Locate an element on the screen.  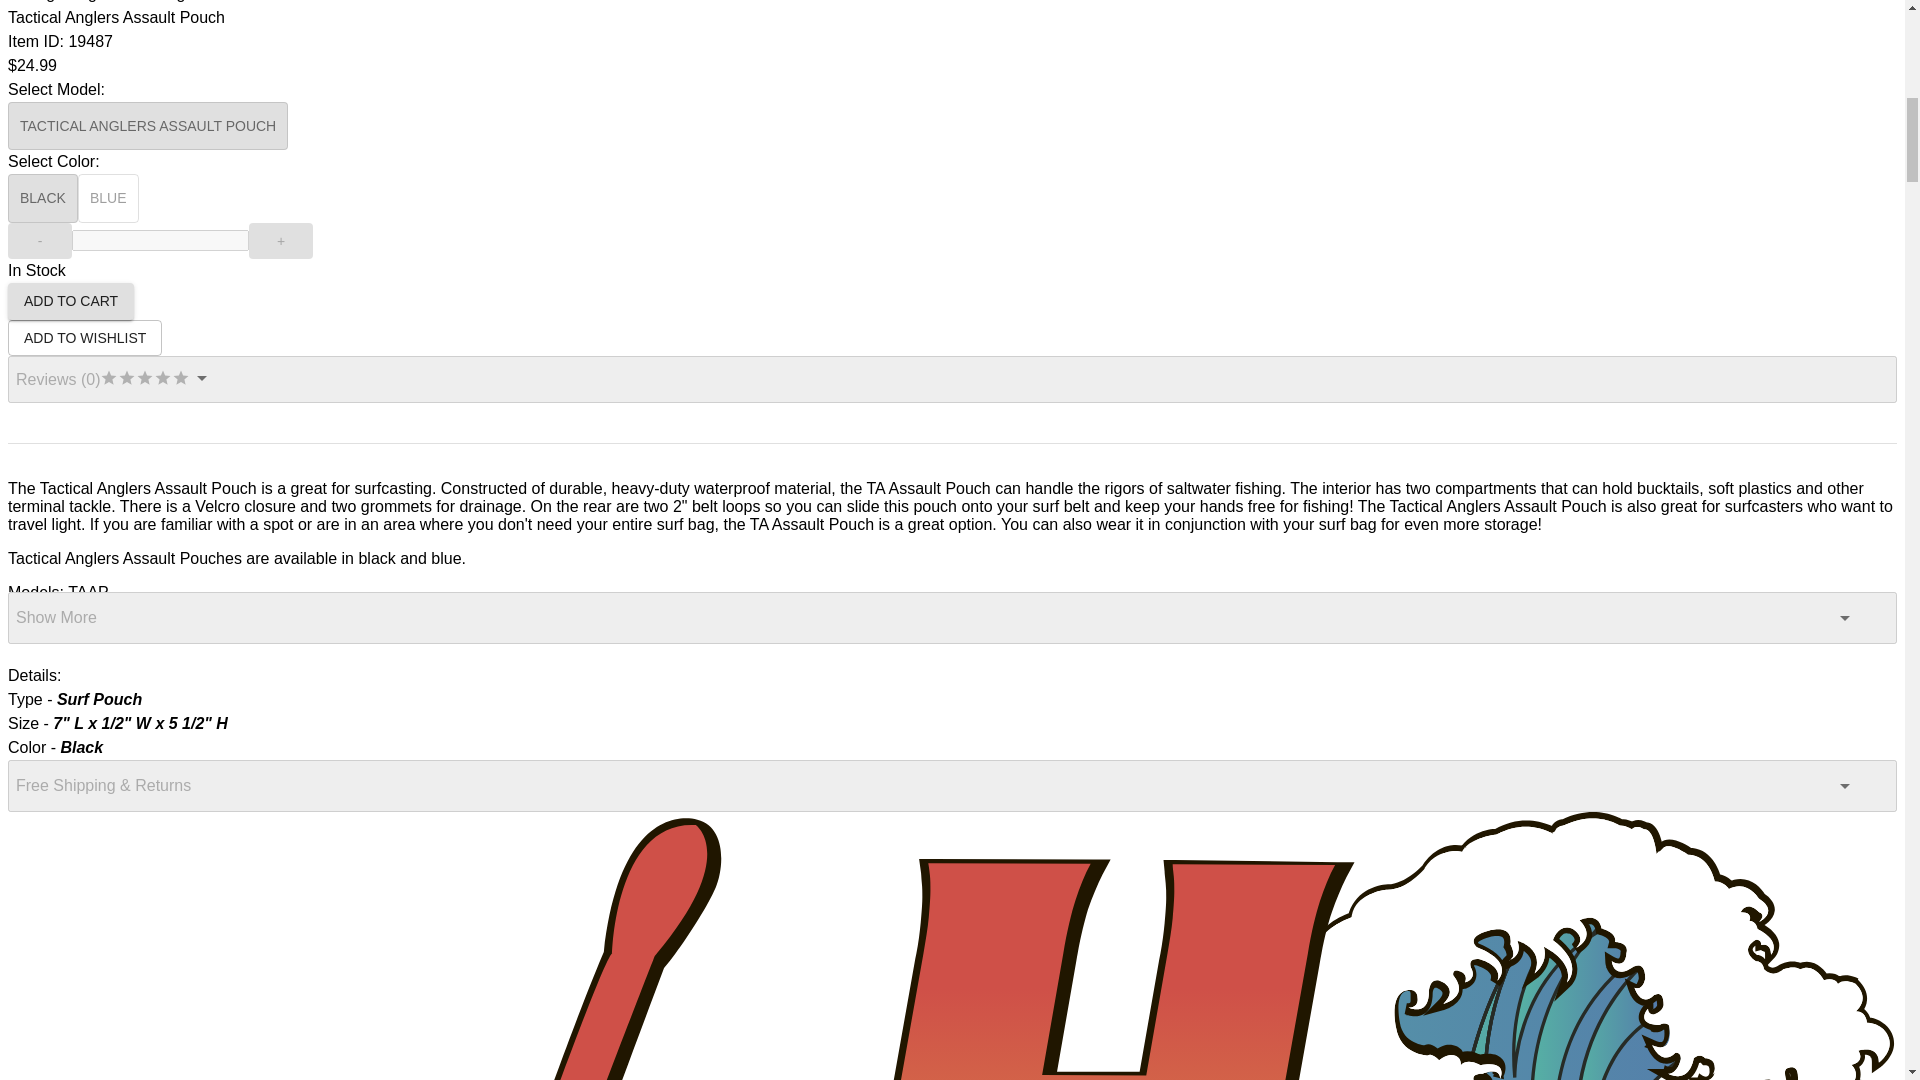
BLUE is located at coordinates (108, 198).